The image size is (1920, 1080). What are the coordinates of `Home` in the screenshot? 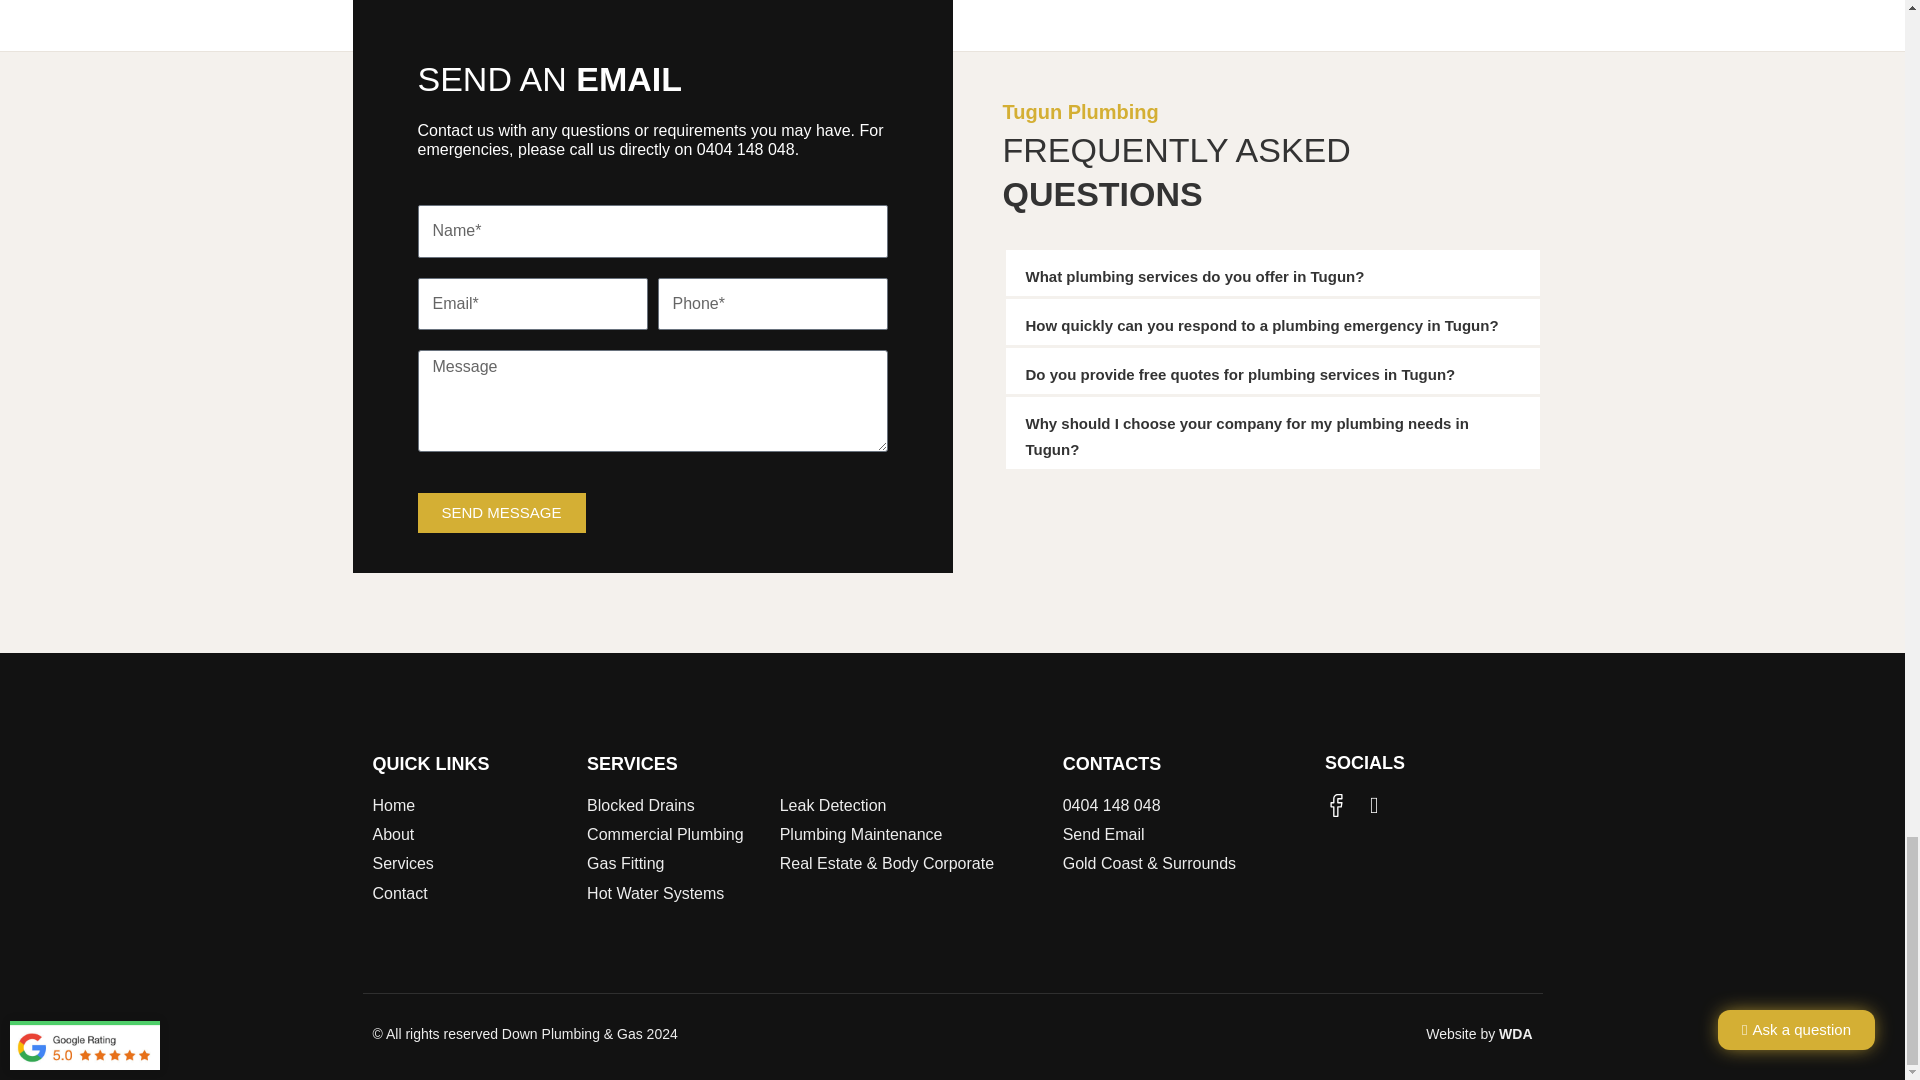 It's located at (469, 805).